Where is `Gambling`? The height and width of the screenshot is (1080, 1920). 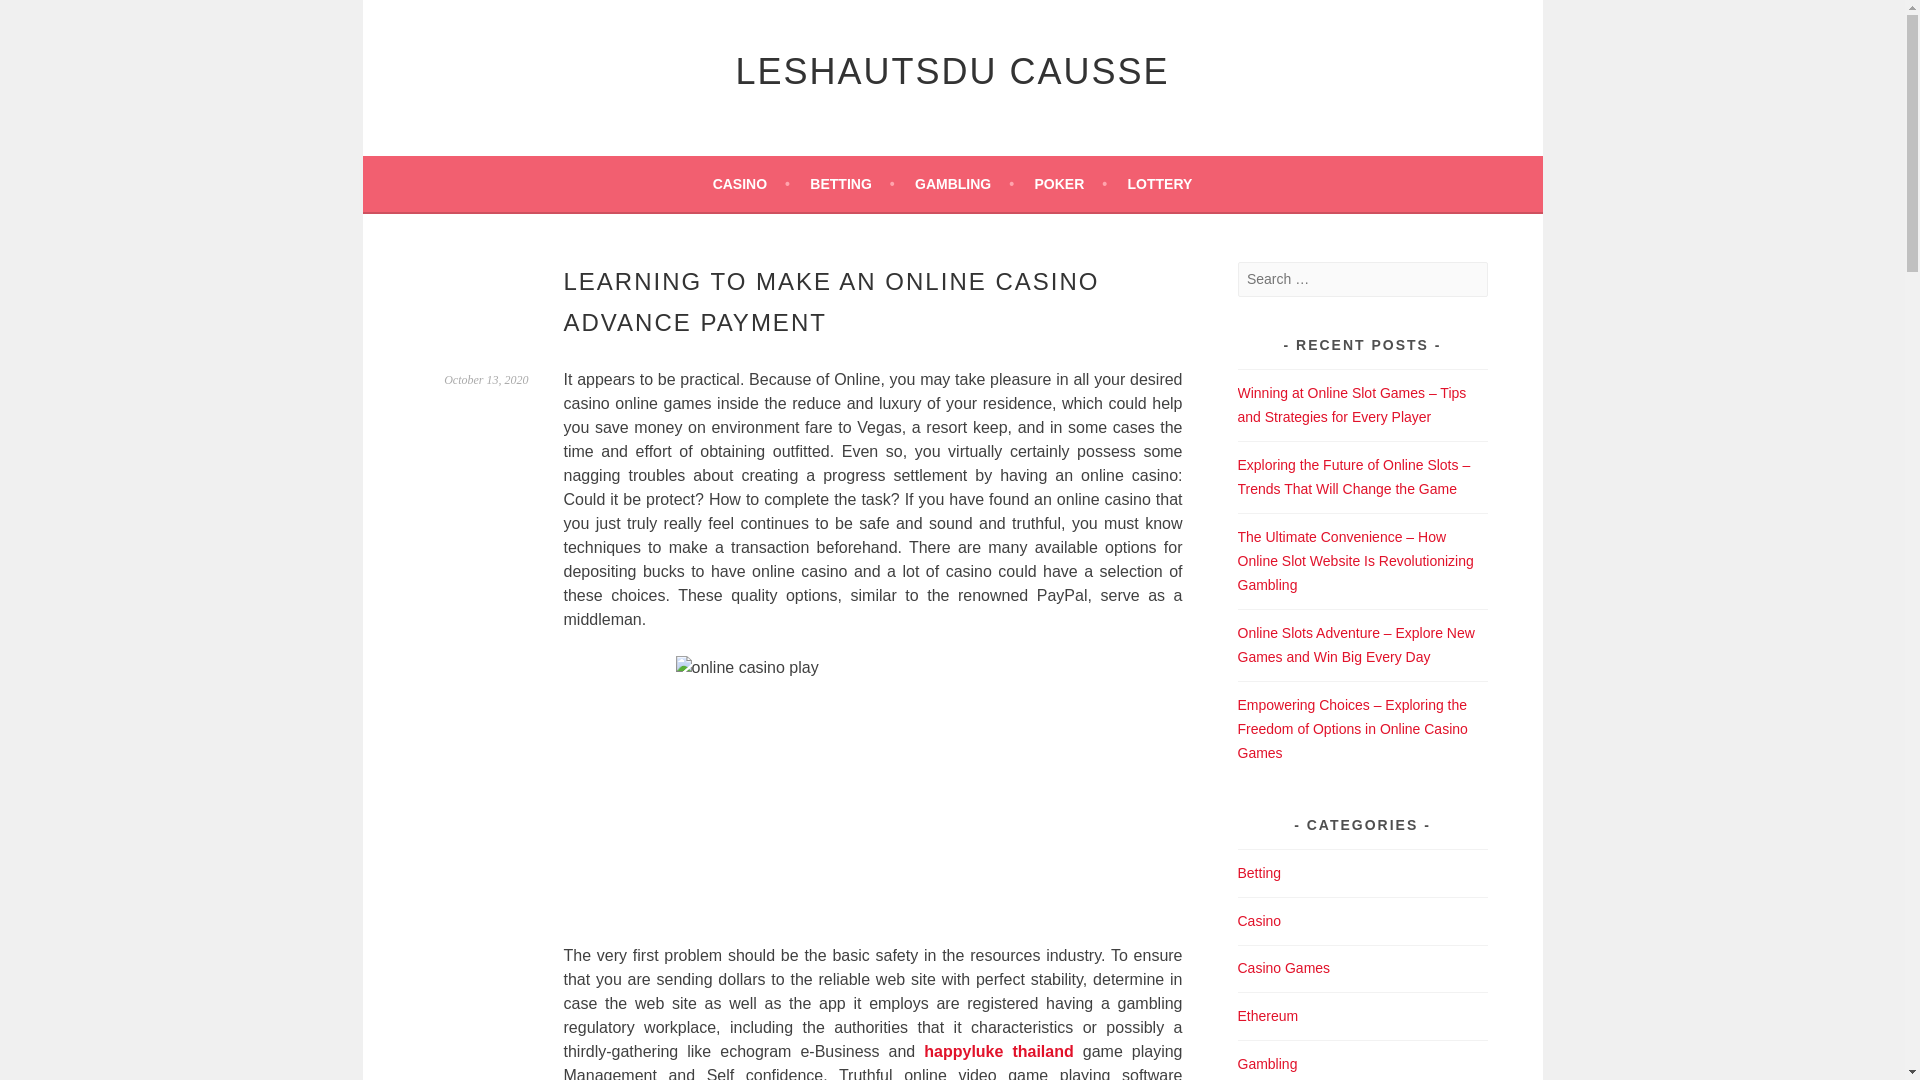
Gambling is located at coordinates (1268, 1064).